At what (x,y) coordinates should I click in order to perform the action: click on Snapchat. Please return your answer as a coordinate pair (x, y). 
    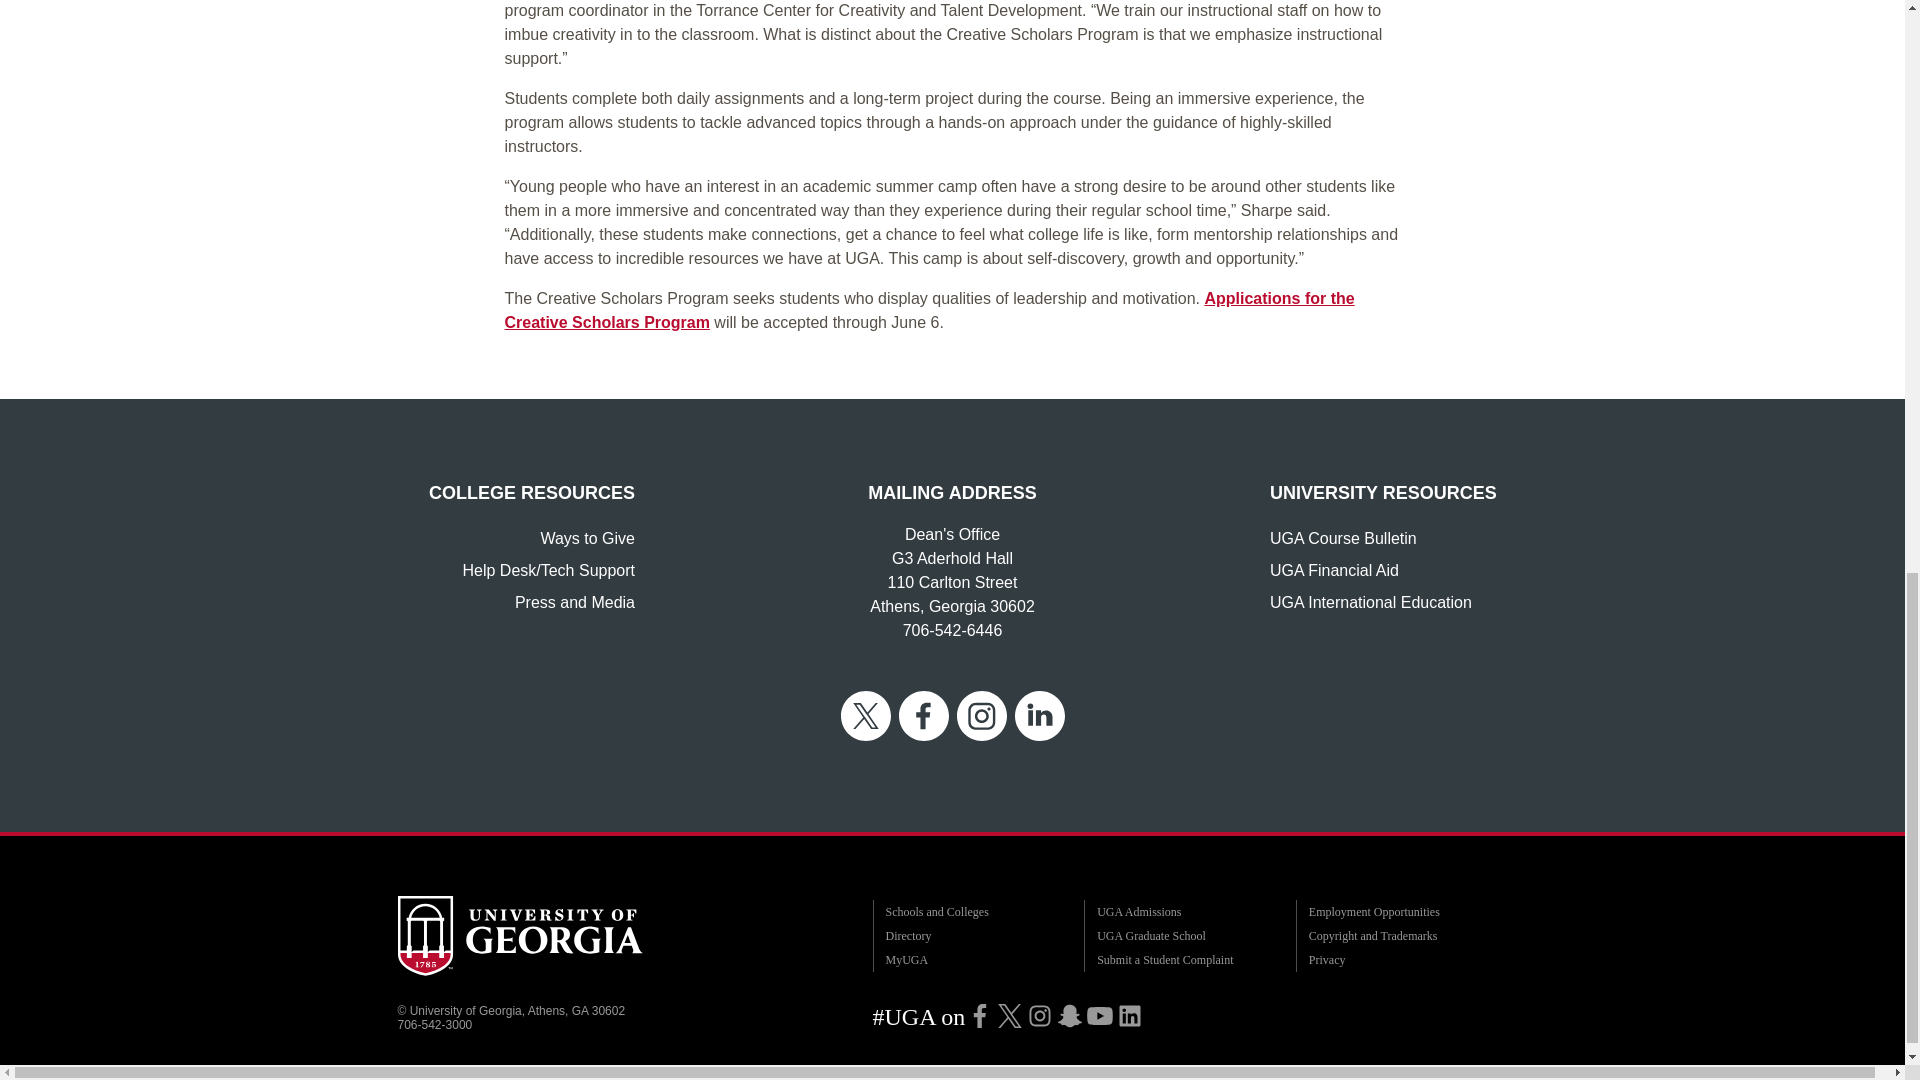
    Looking at the image, I should click on (1069, 1016).